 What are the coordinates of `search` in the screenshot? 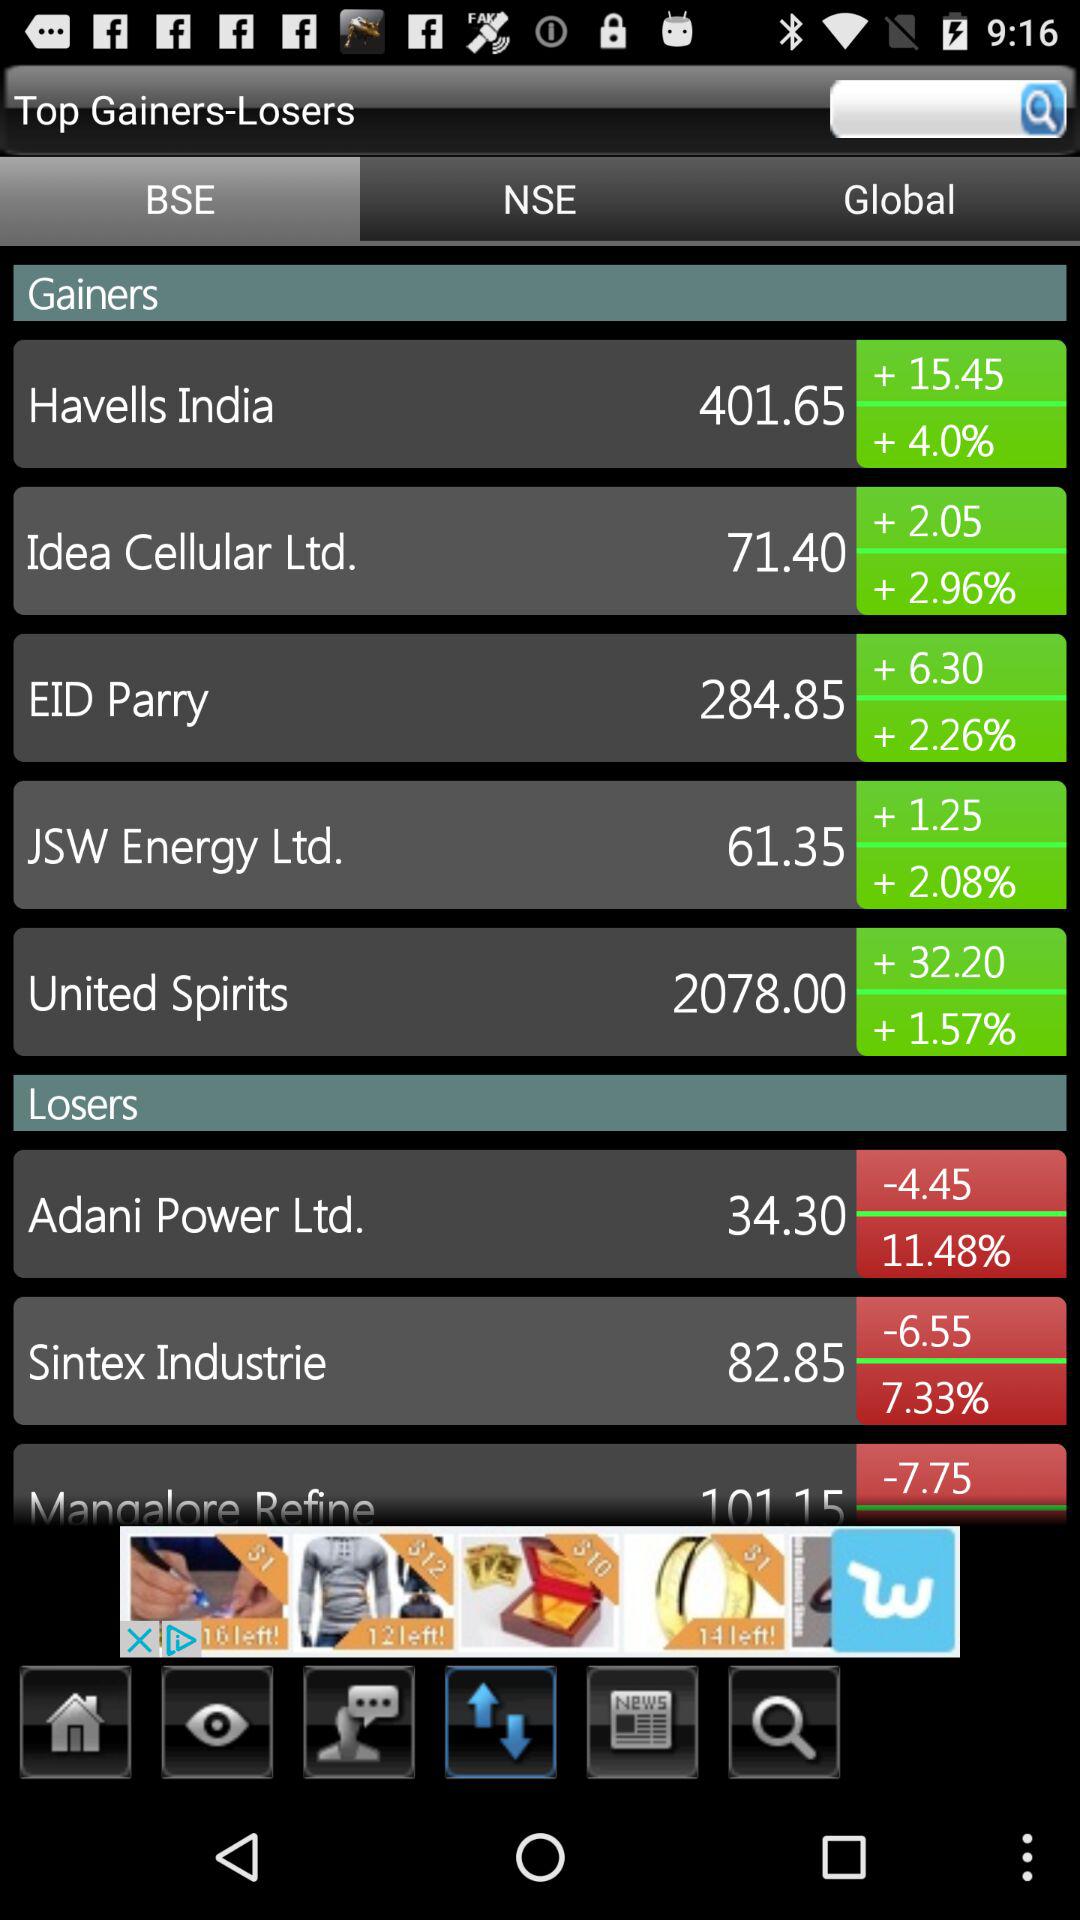 It's located at (784, 1728).